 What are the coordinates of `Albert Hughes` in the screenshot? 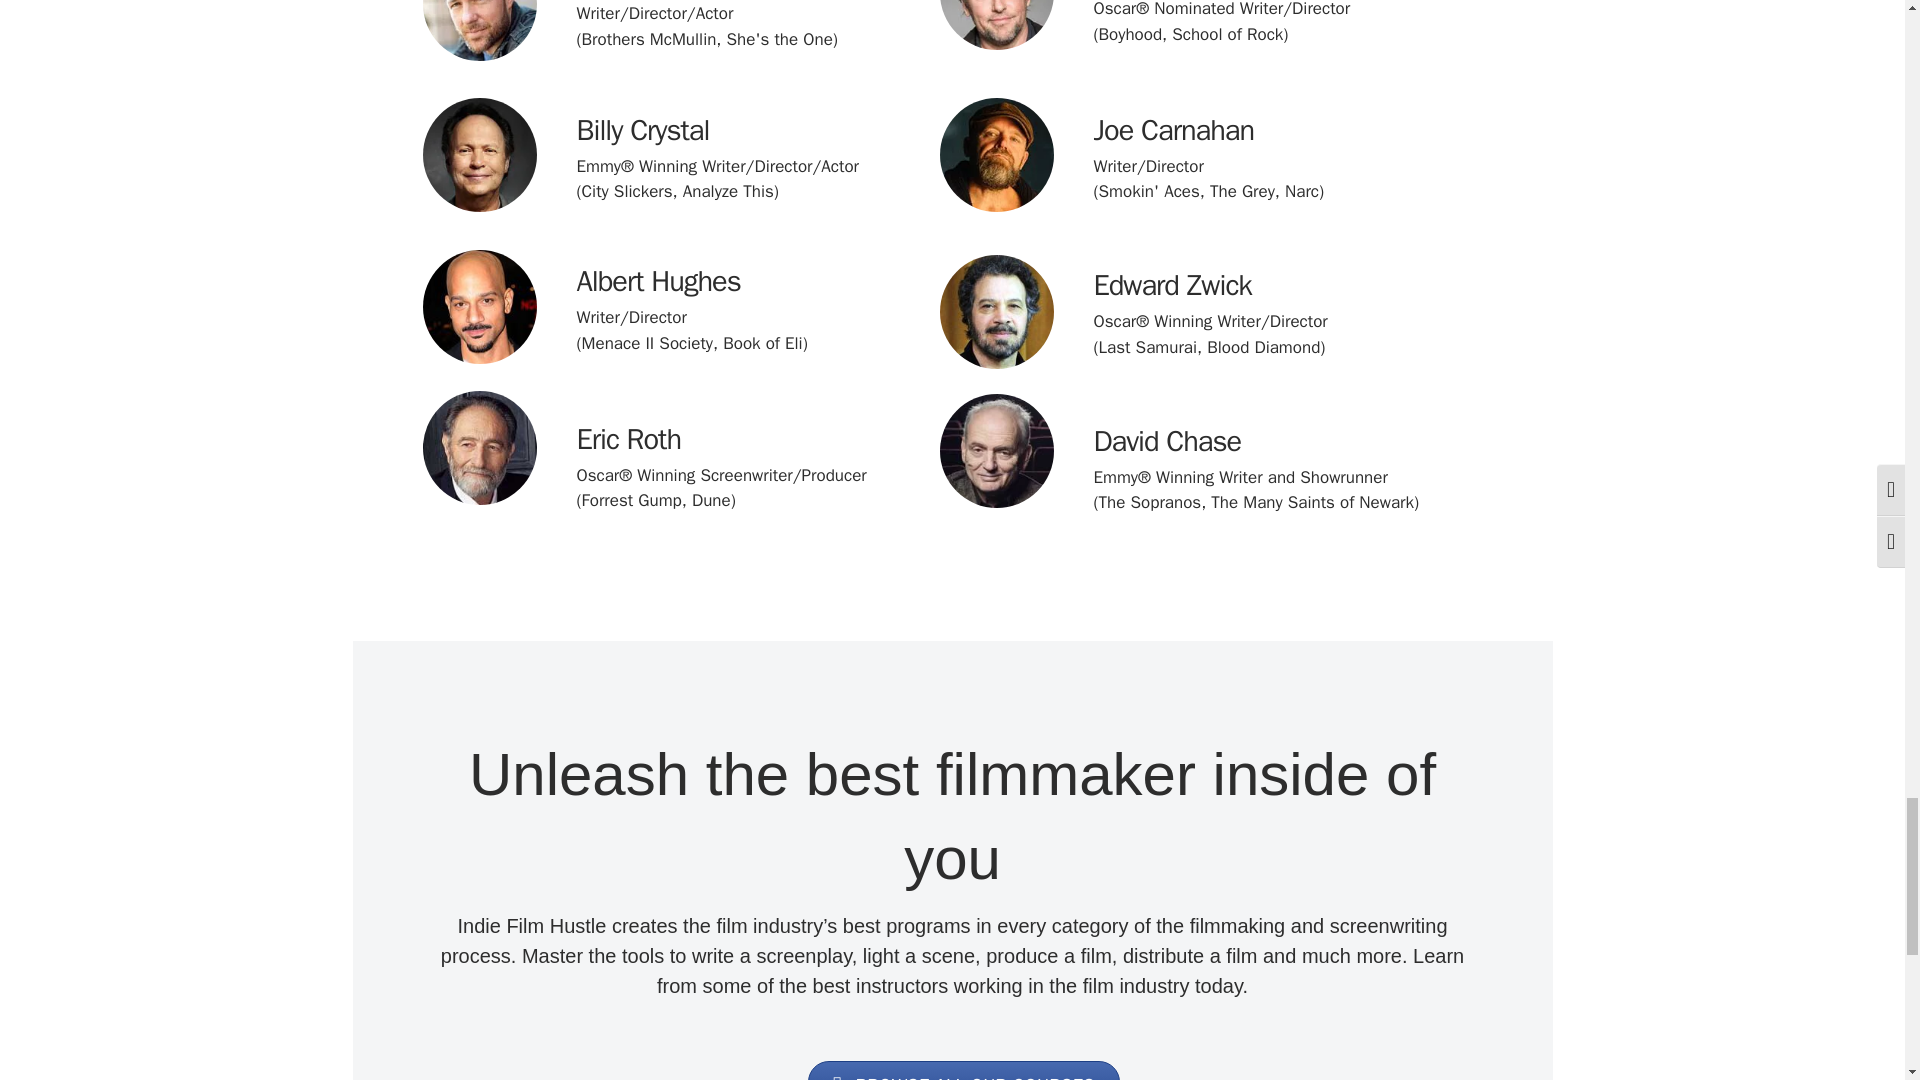 It's located at (658, 282).